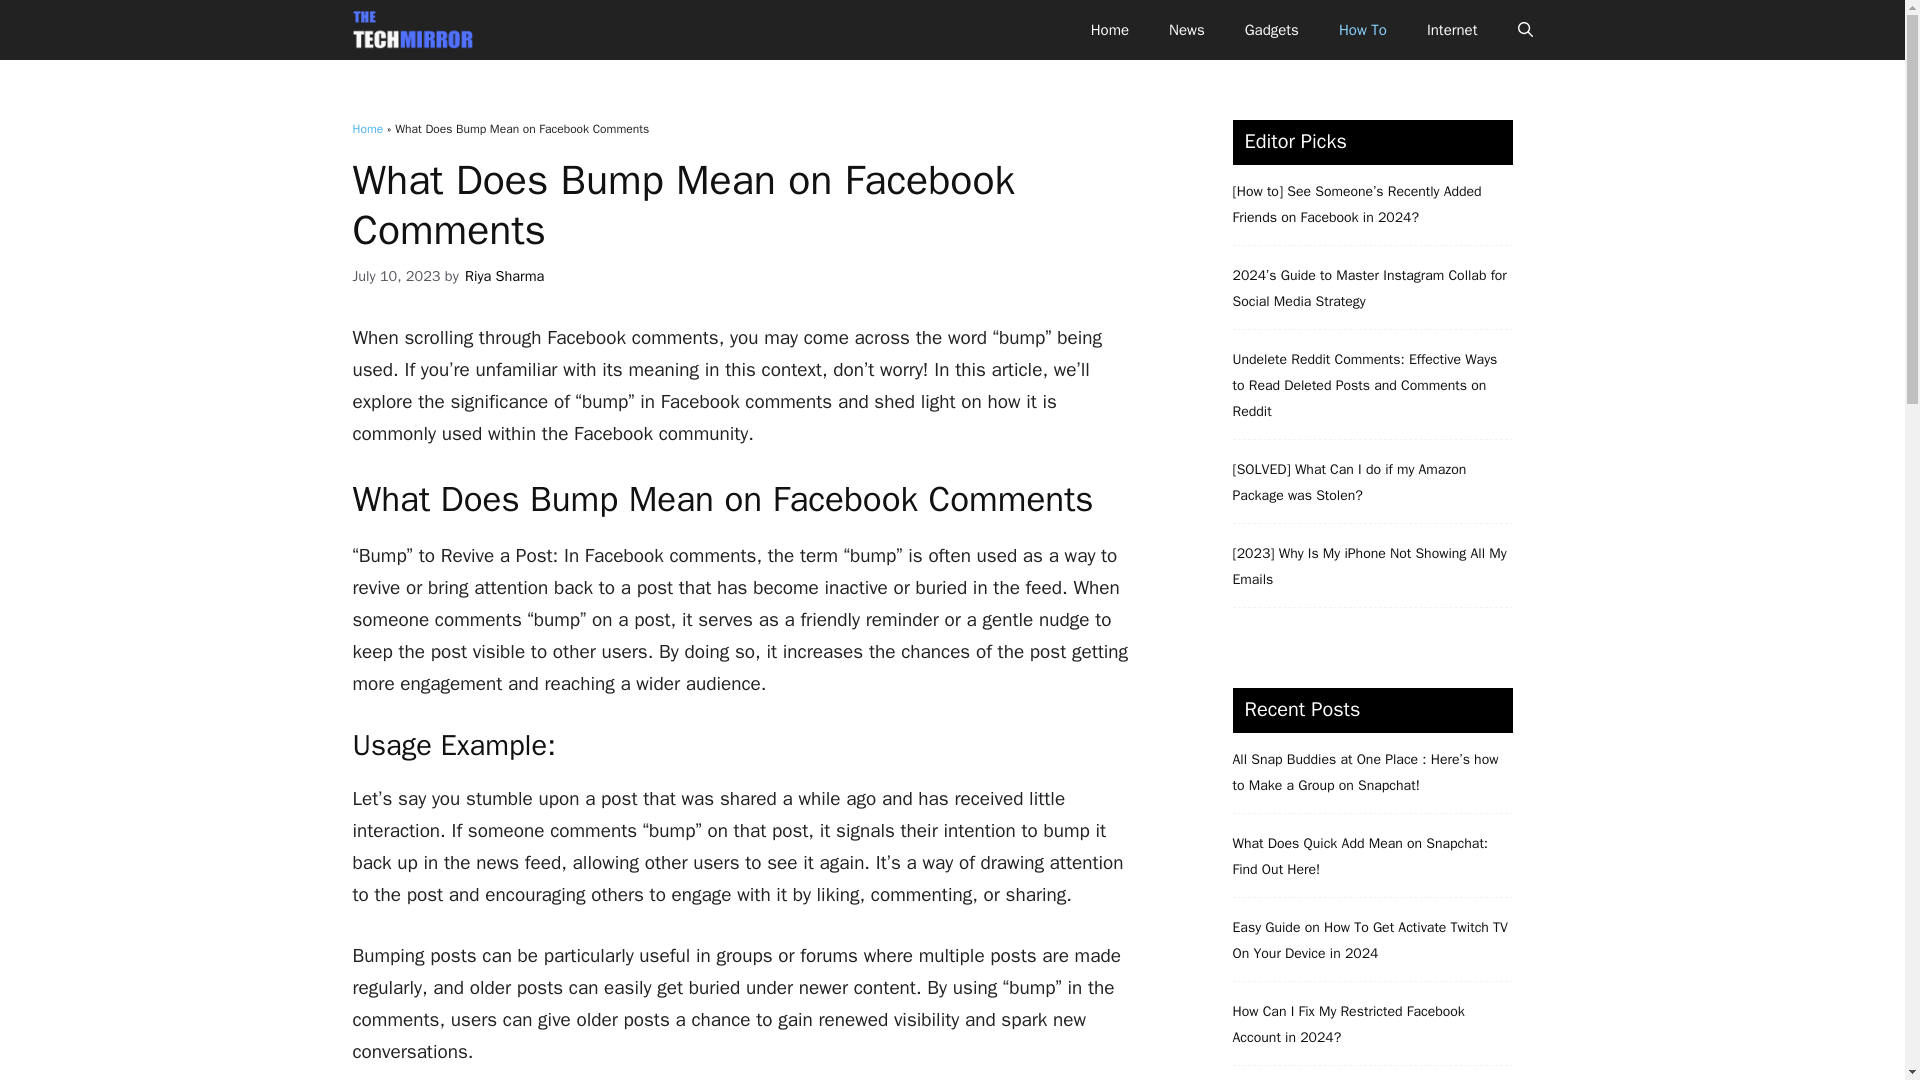 Image resolution: width=1920 pixels, height=1080 pixels. What do you see at coordinates (1360, 856) in the screenshot?
I see `What Does Quick Add Mean on Snapchat: Find Out Here!` at bounding box center [1360, 856].